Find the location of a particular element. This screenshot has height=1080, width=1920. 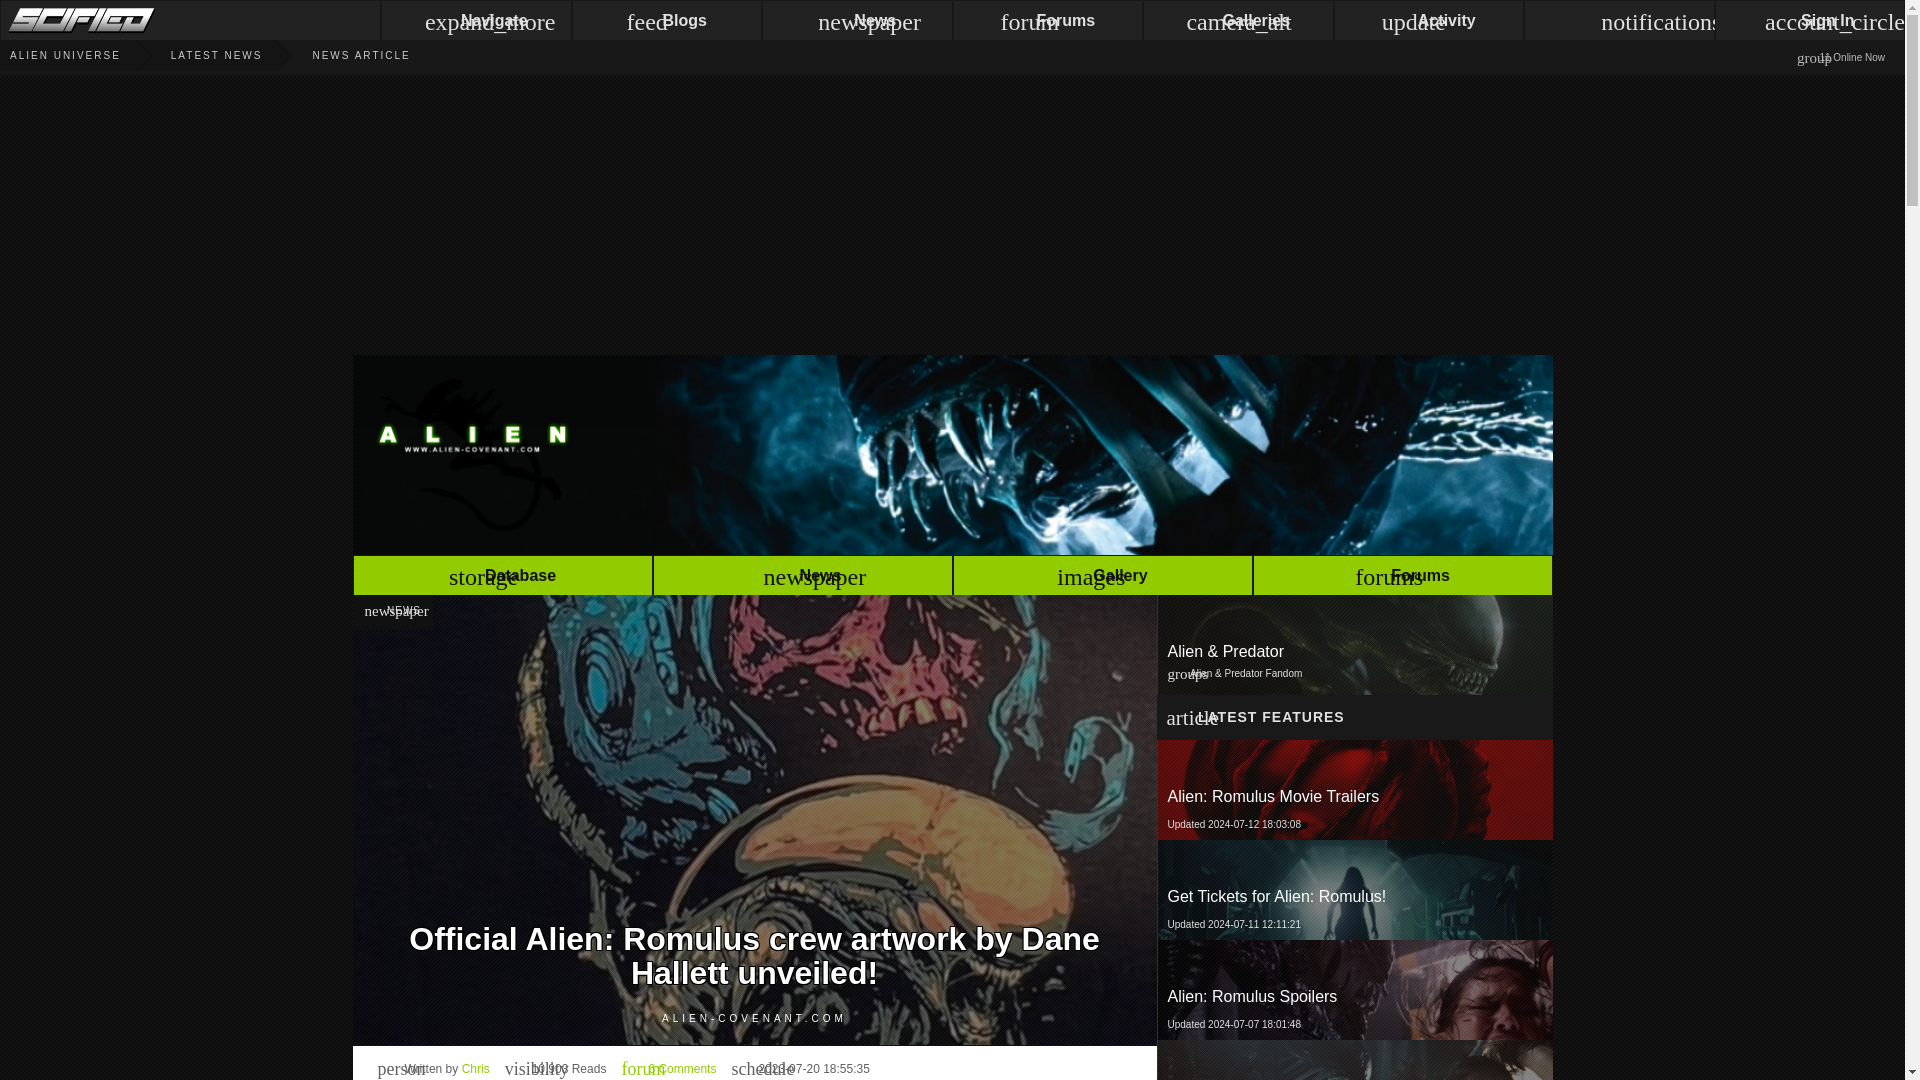

ALIEN UNIVERSE is located at coordinates (60, 55).